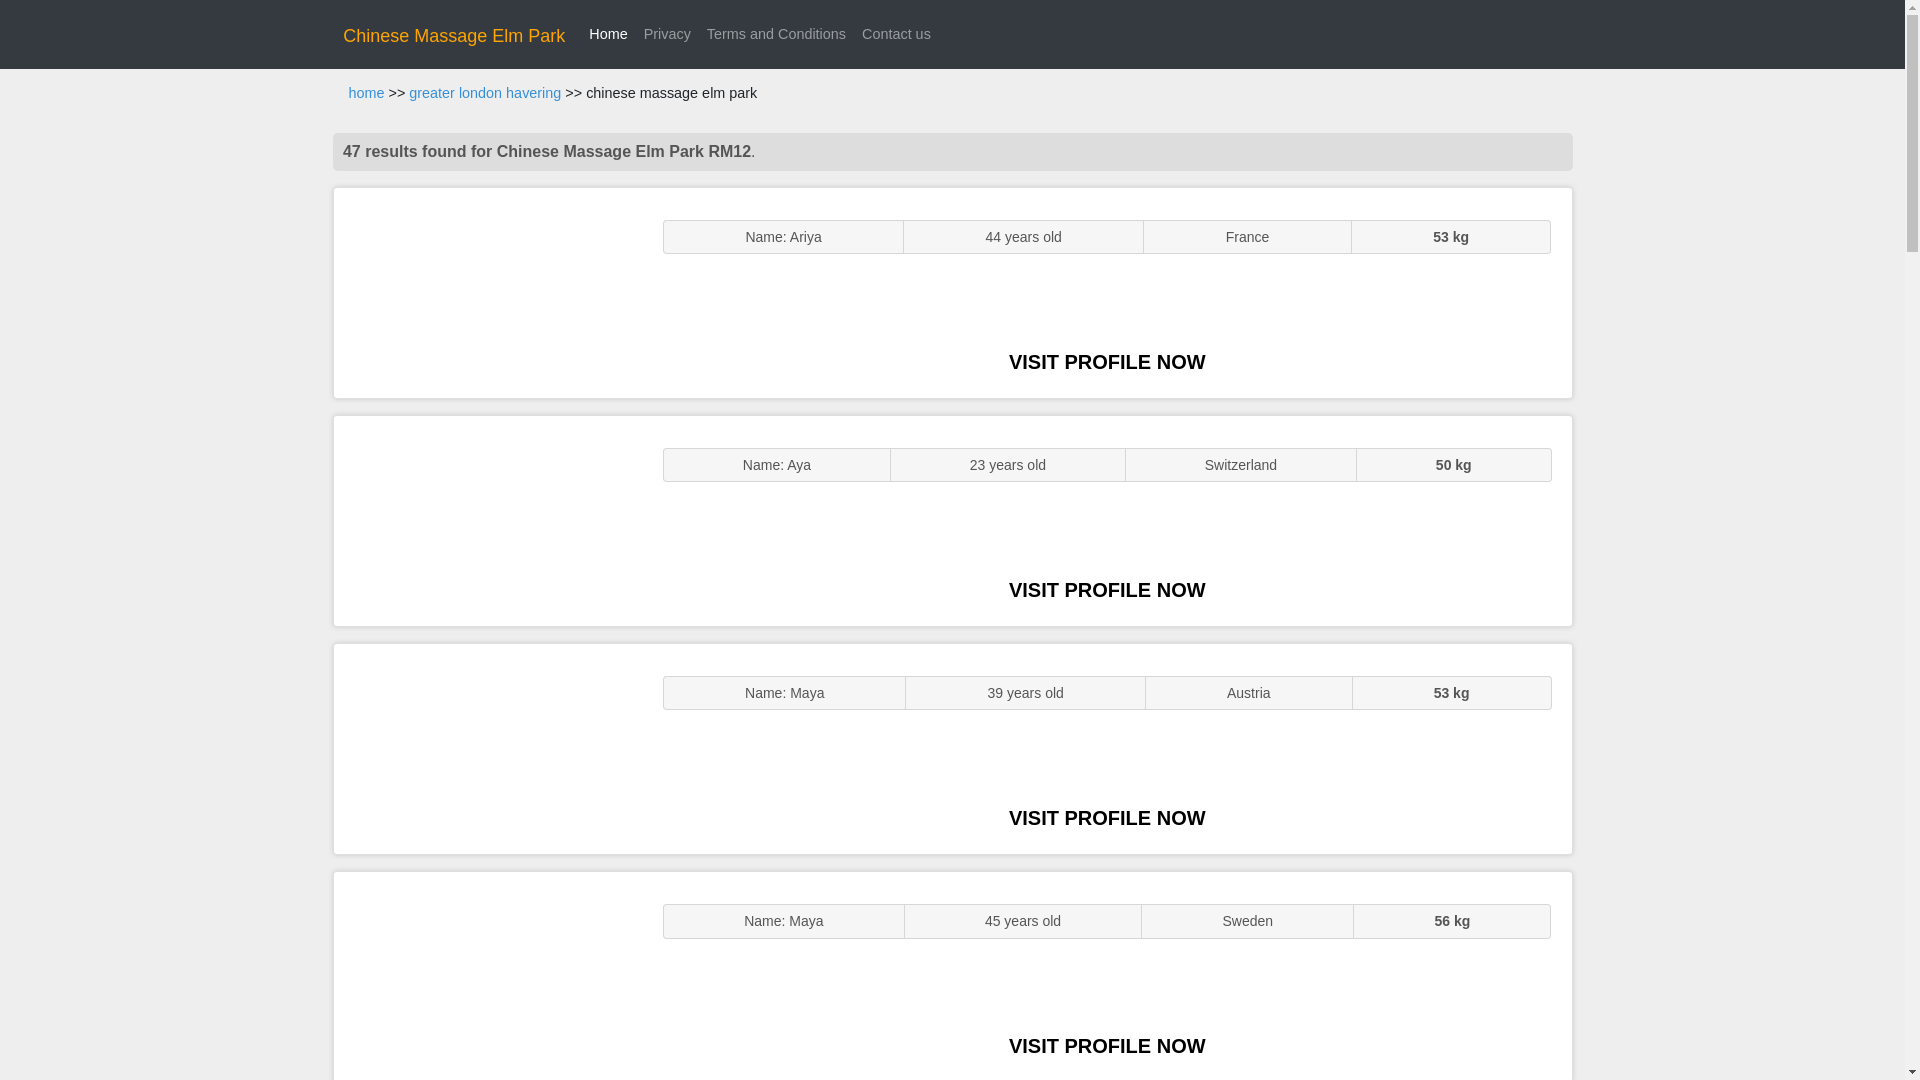 The image size is (1920, 1080). Describe the element at coordinates (1107, 1046) in the screenshot. I see `VISIT PROFILE NOW` at that location.